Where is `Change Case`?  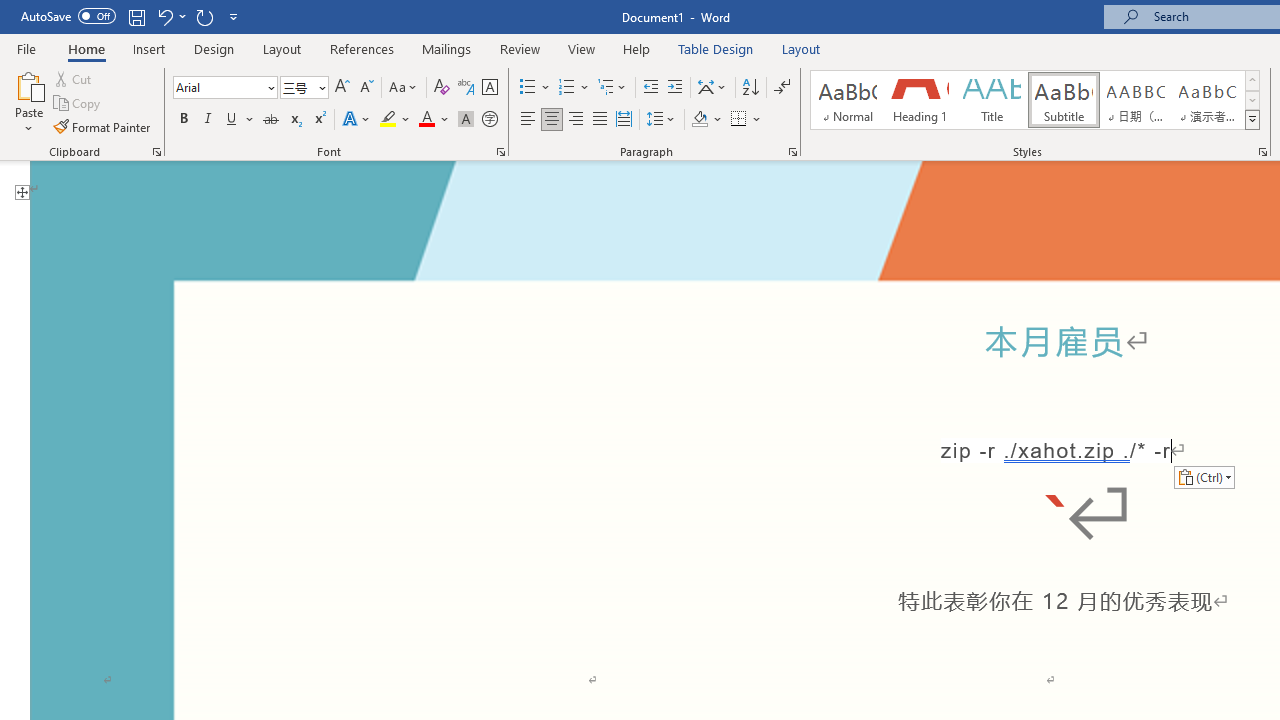 Change Case is located at coordinates (404, 88).